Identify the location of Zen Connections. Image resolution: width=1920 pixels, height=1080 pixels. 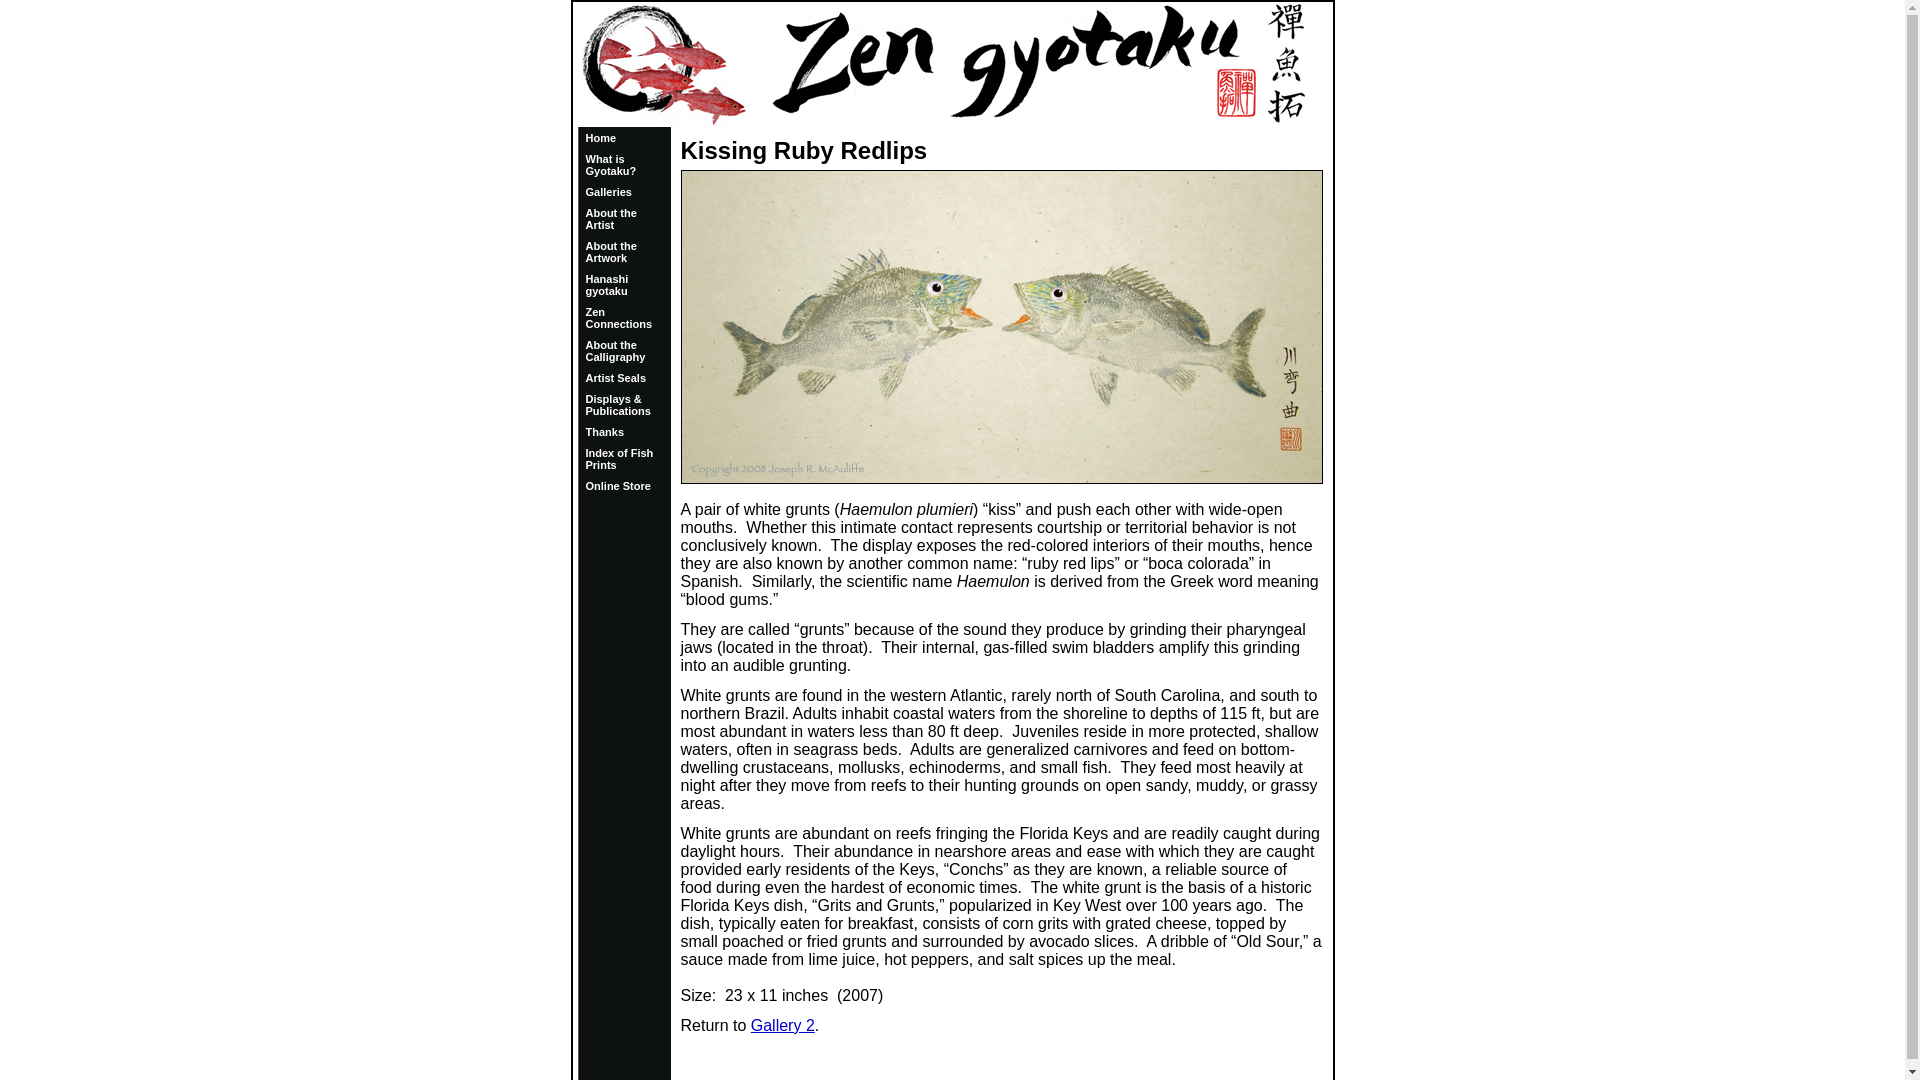
(618, 318).